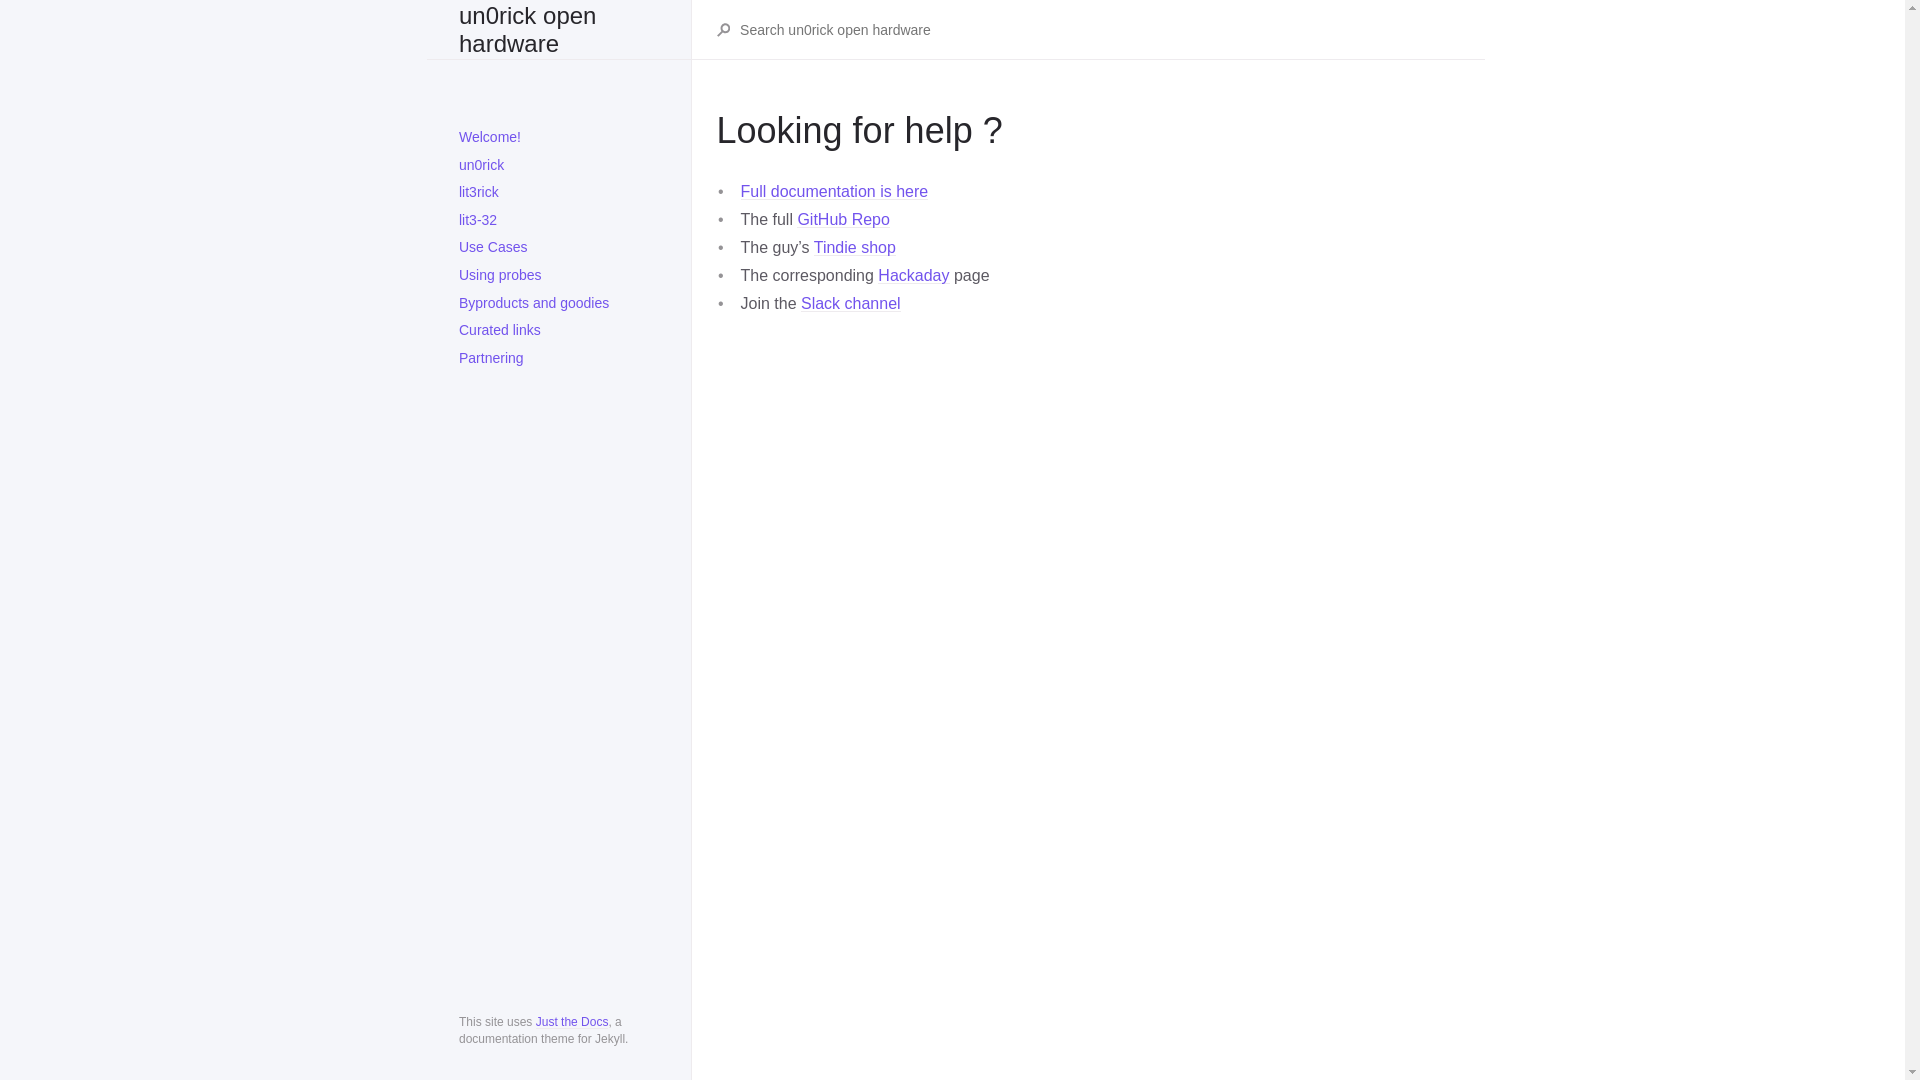 The image size is (1920, 1080). Describe the element at coordinates (559, 276) in the screenshot. I see `Using probes` at that location.